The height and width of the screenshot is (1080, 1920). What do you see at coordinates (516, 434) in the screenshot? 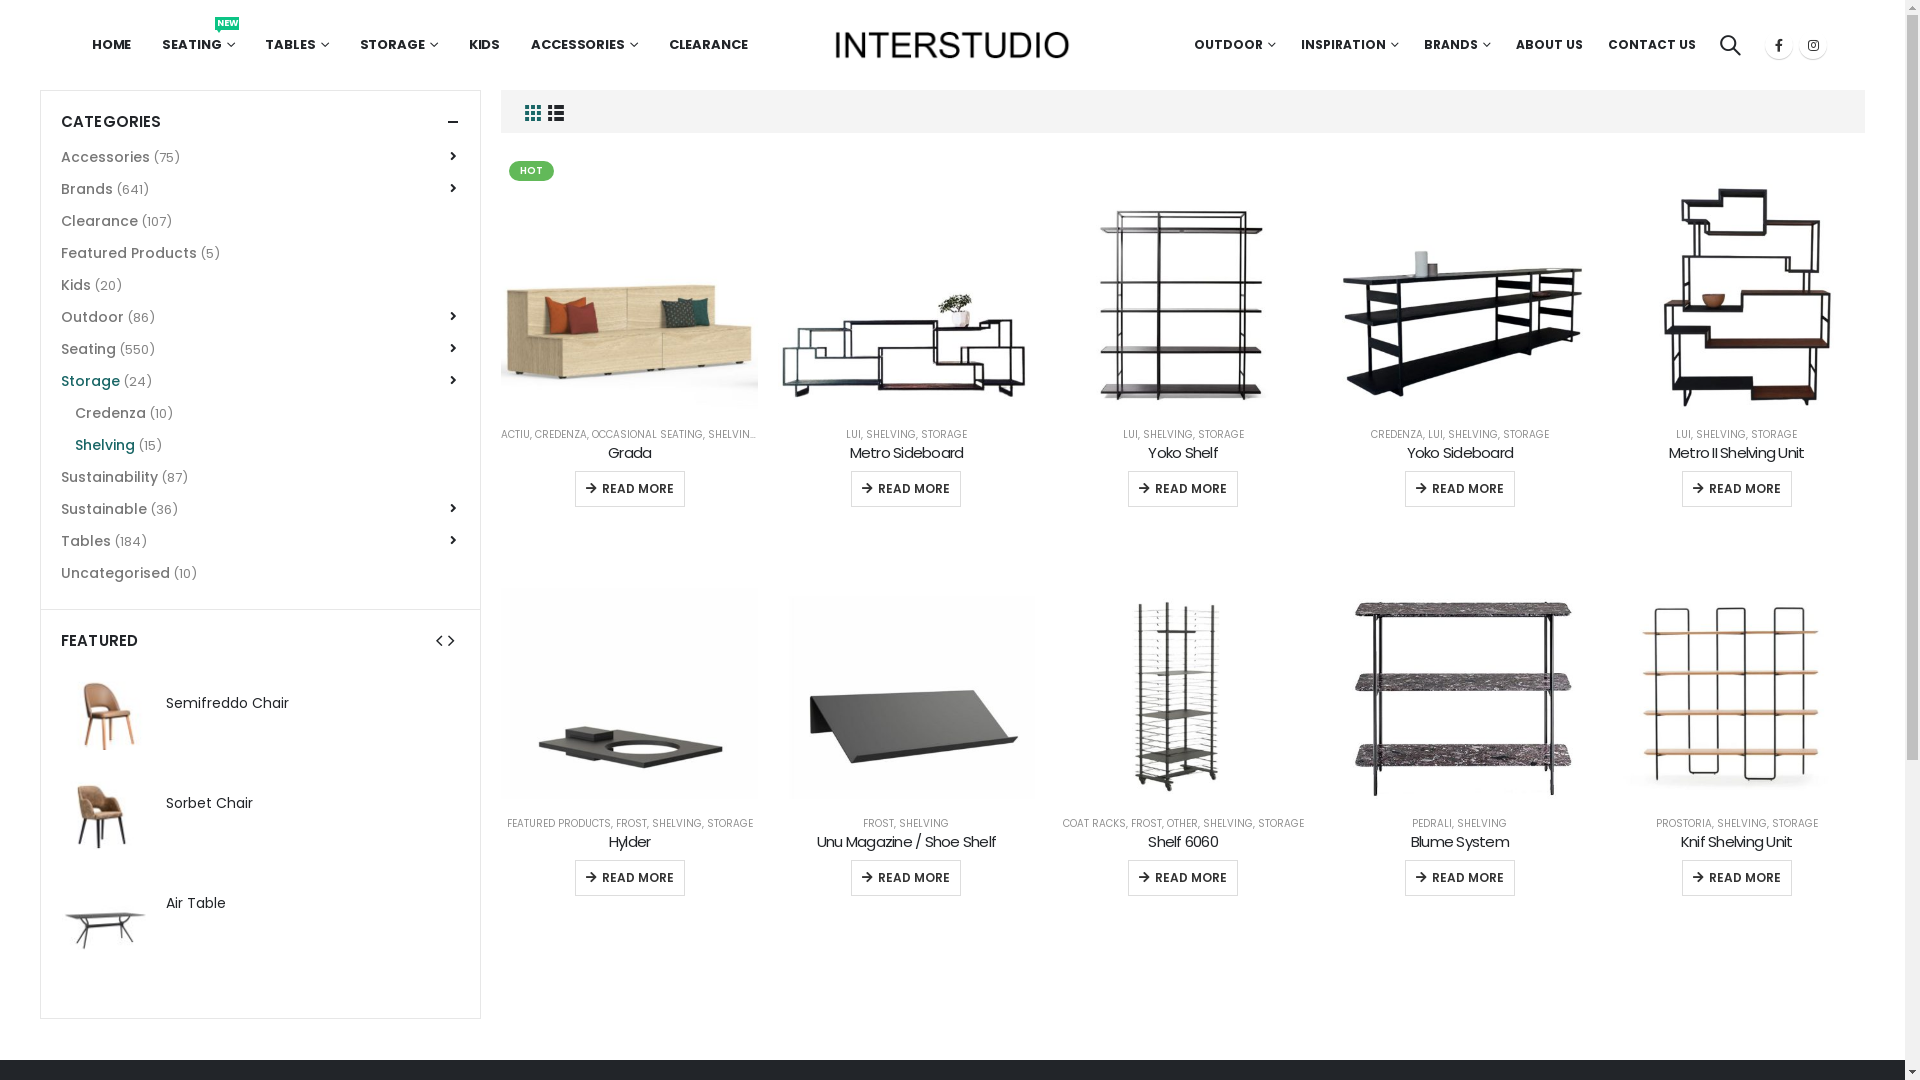
I see `ACTIU` at bounding box center [516, 434].